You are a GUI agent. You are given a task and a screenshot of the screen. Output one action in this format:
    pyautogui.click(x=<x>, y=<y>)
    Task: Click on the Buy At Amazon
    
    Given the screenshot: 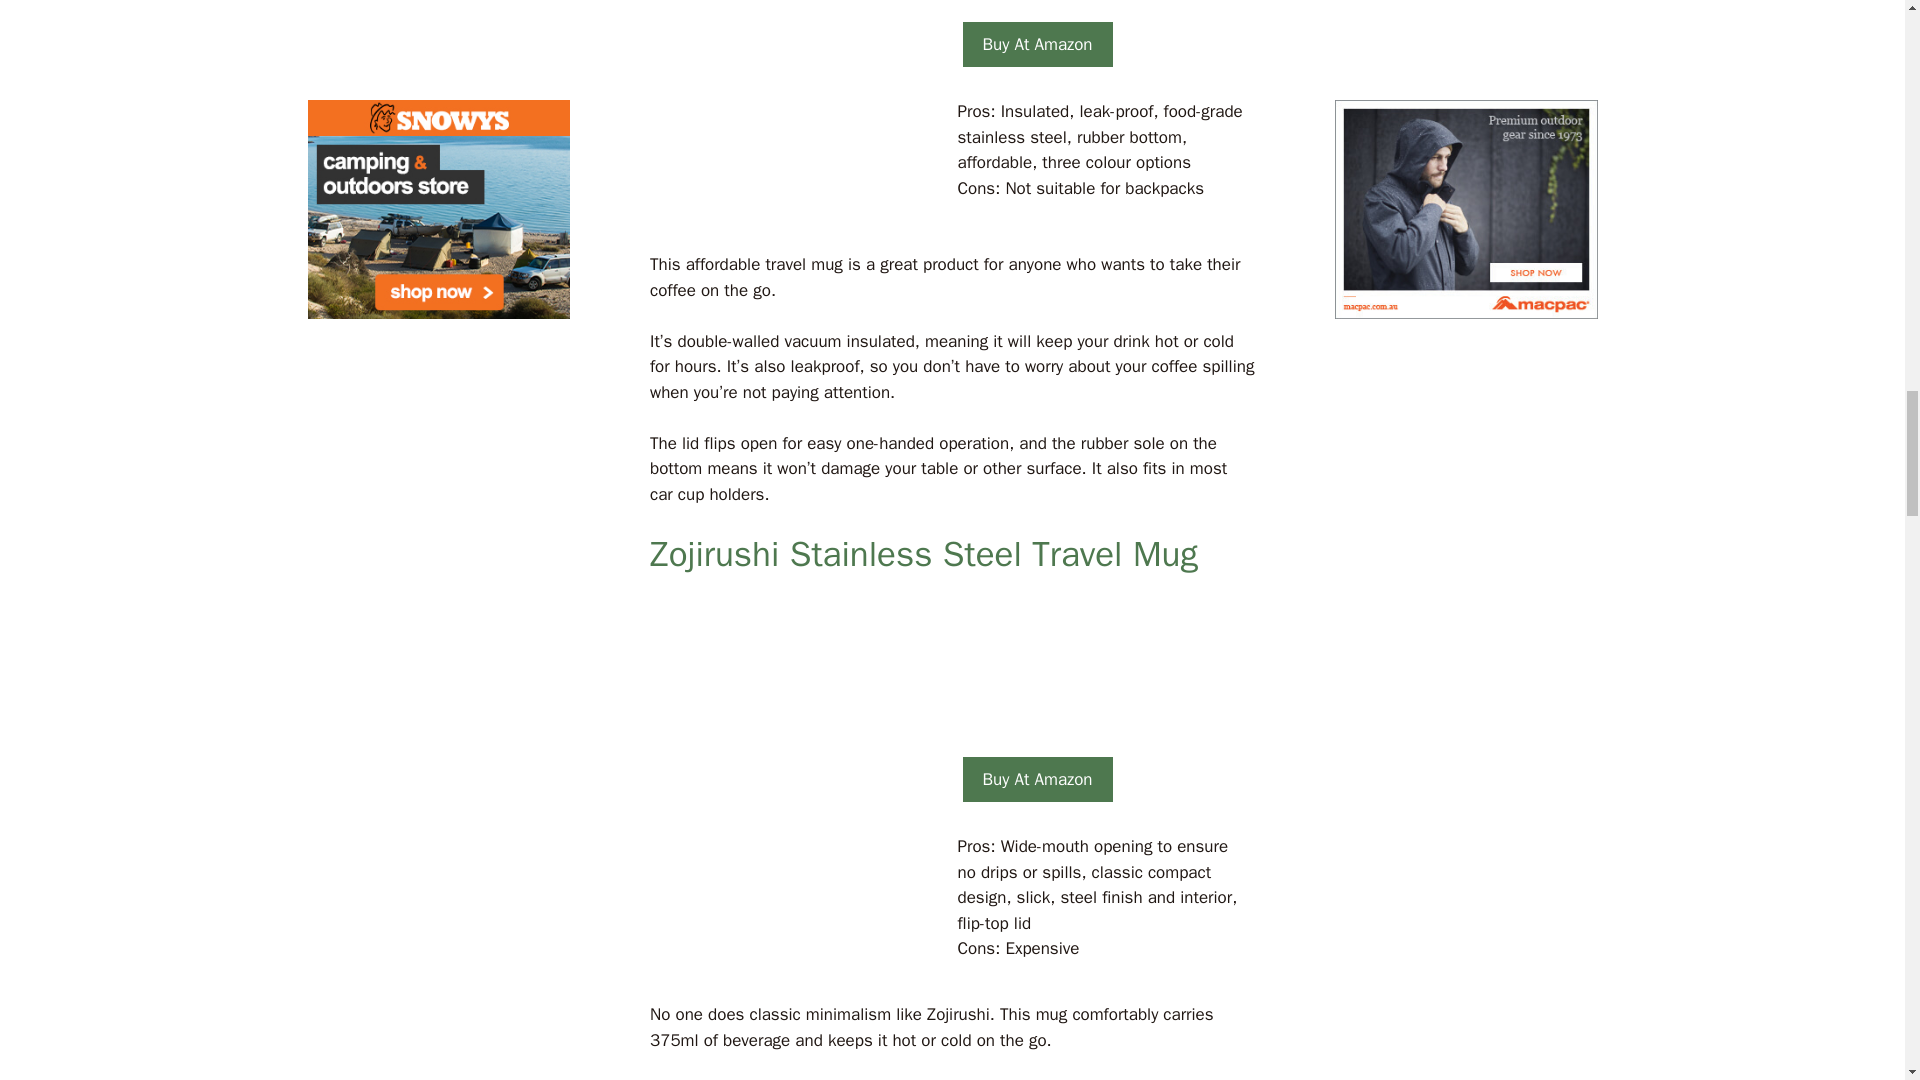 What is the action you would take?
    pyautogui.click(x=1036, y=780)
    